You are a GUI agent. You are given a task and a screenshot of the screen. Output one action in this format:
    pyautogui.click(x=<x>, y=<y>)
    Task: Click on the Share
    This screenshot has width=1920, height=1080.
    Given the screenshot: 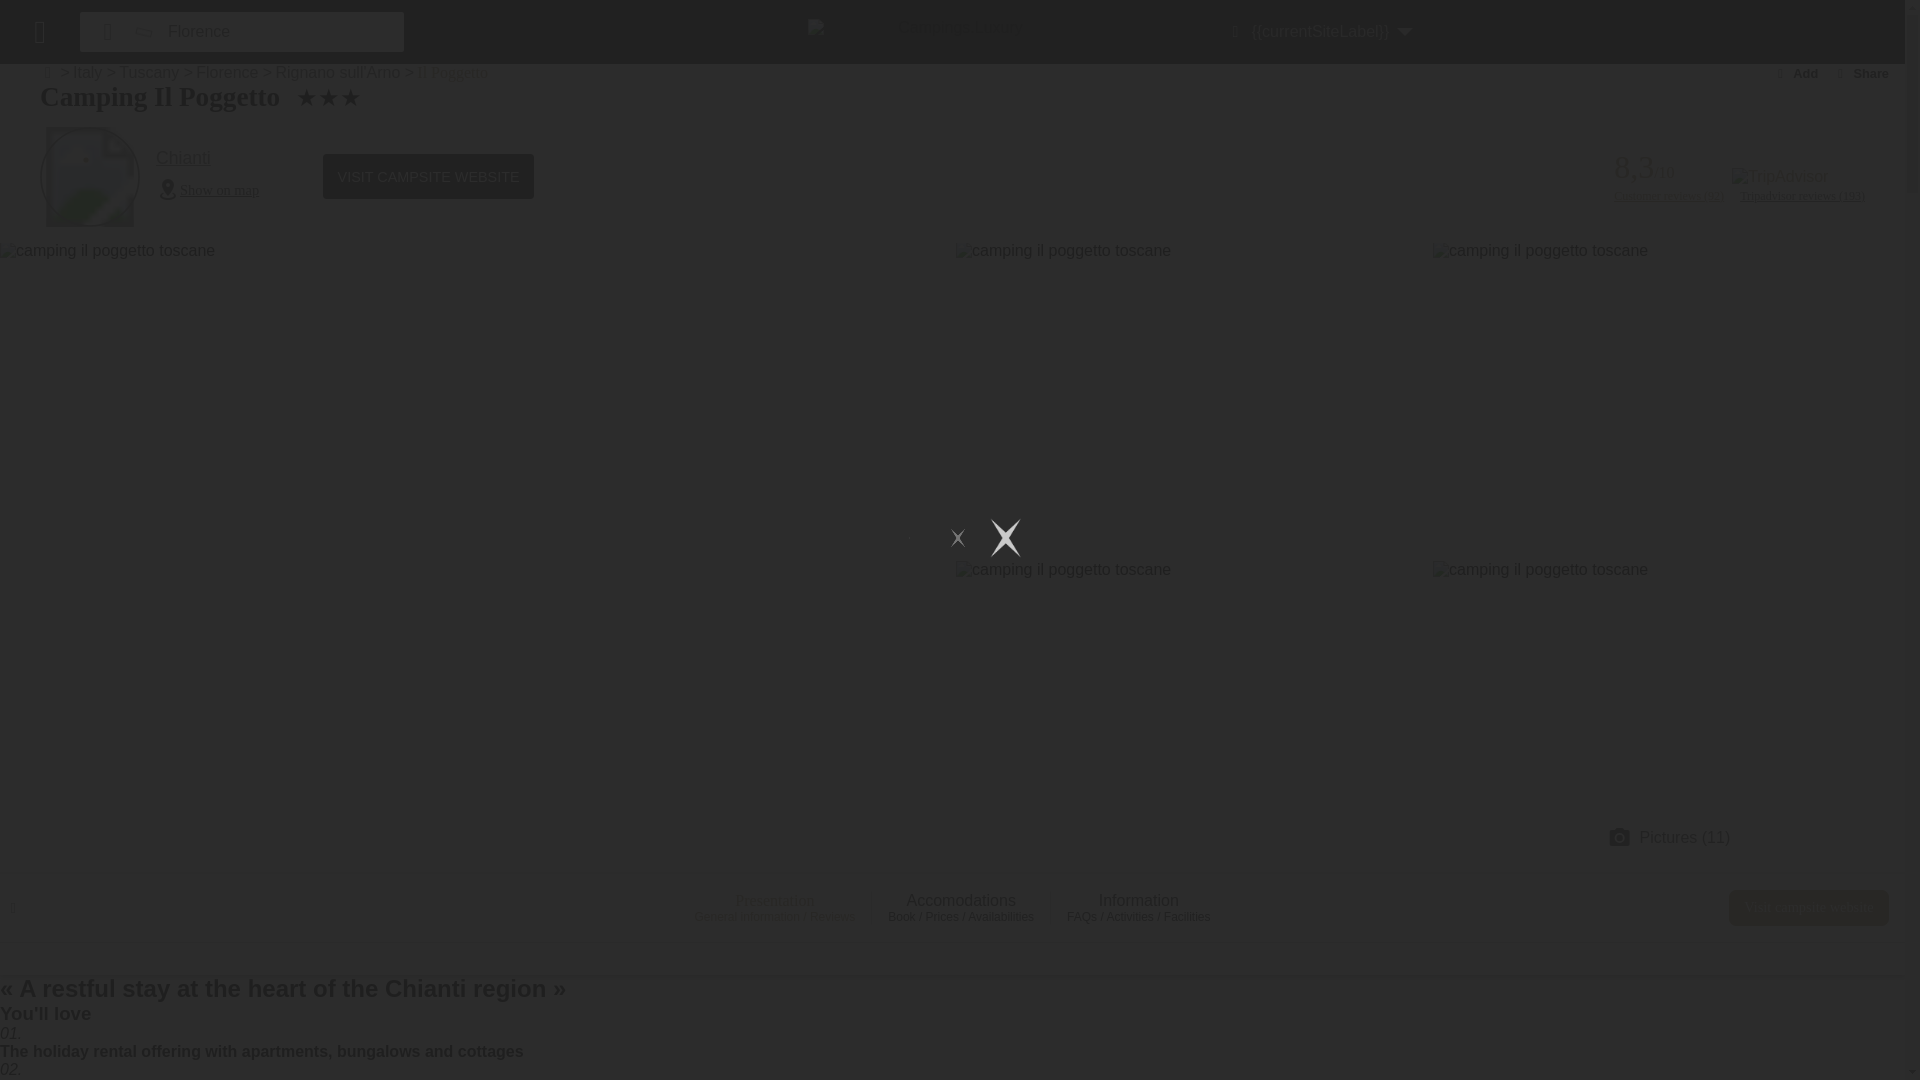 What is the action you would take?
    pyautogui.click(x=1861, y=73)
    